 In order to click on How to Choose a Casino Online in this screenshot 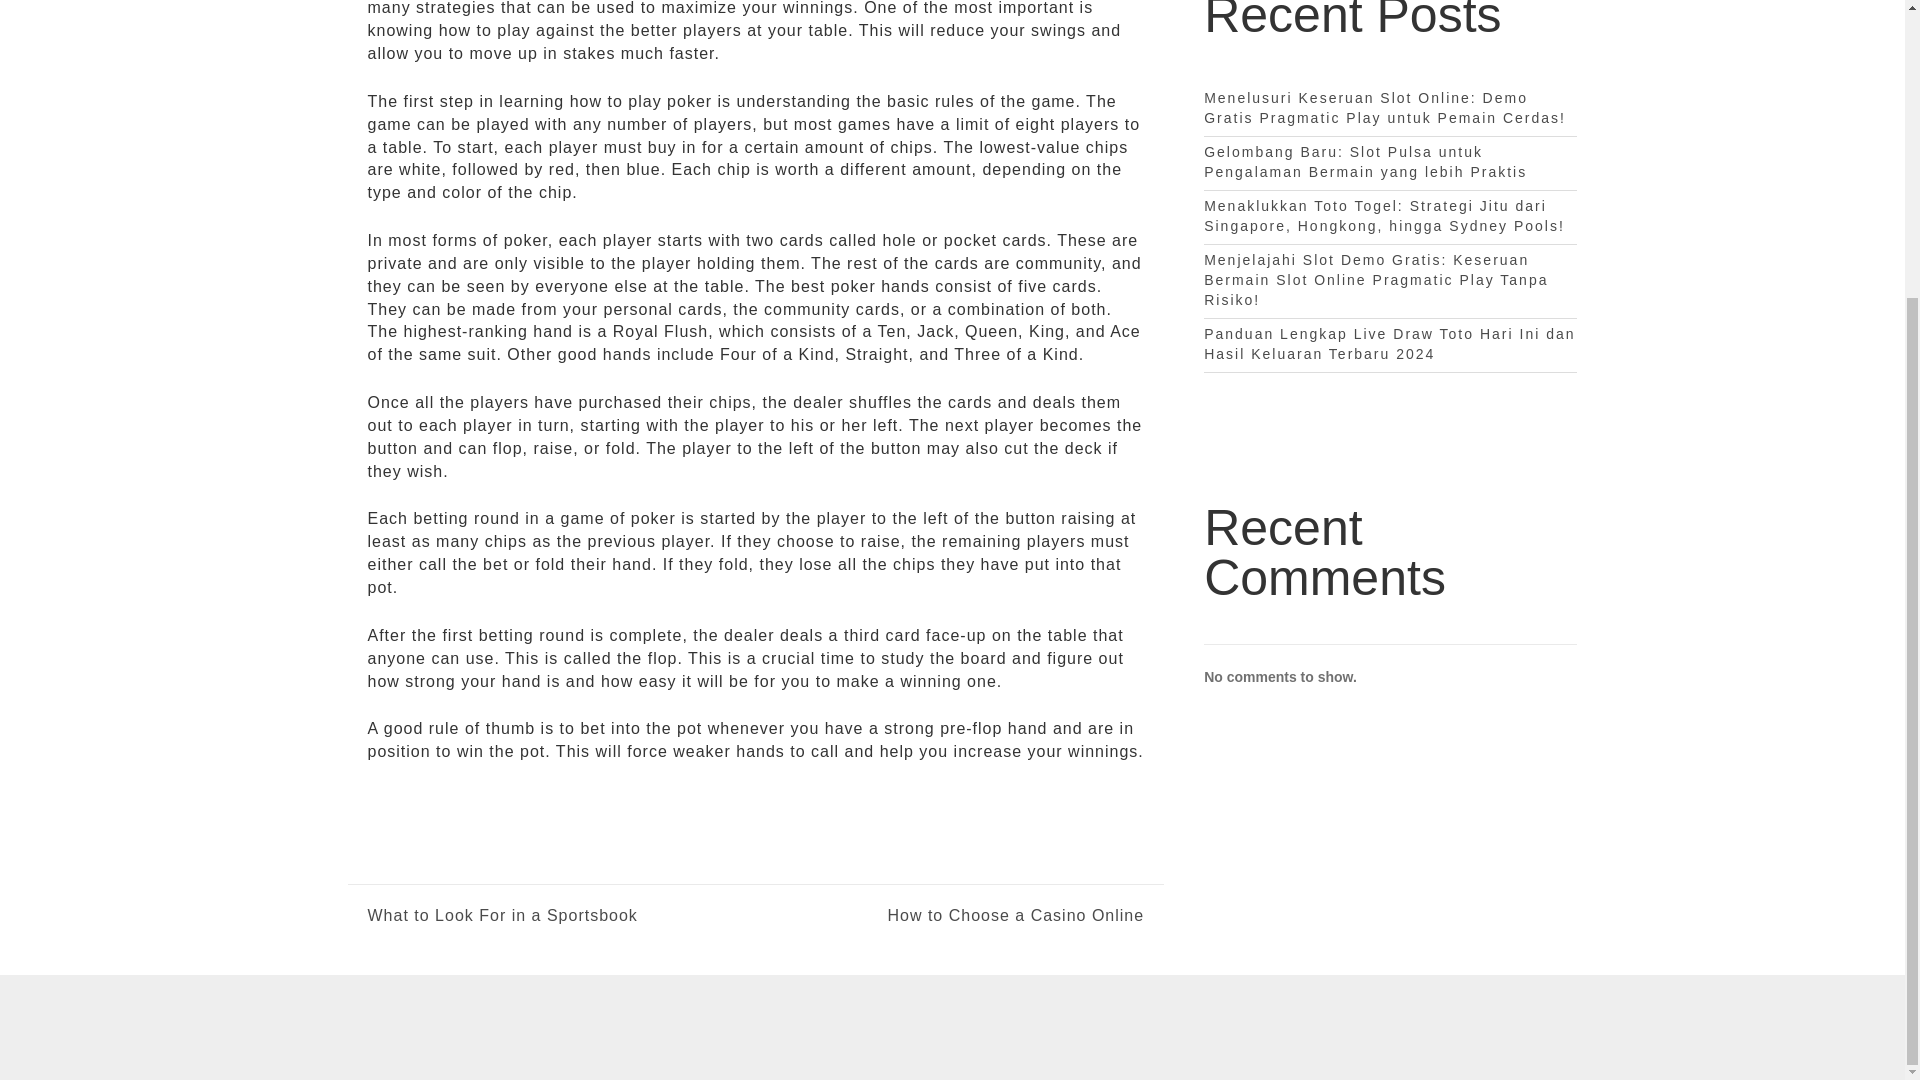, I will do `click(950, 916)`.